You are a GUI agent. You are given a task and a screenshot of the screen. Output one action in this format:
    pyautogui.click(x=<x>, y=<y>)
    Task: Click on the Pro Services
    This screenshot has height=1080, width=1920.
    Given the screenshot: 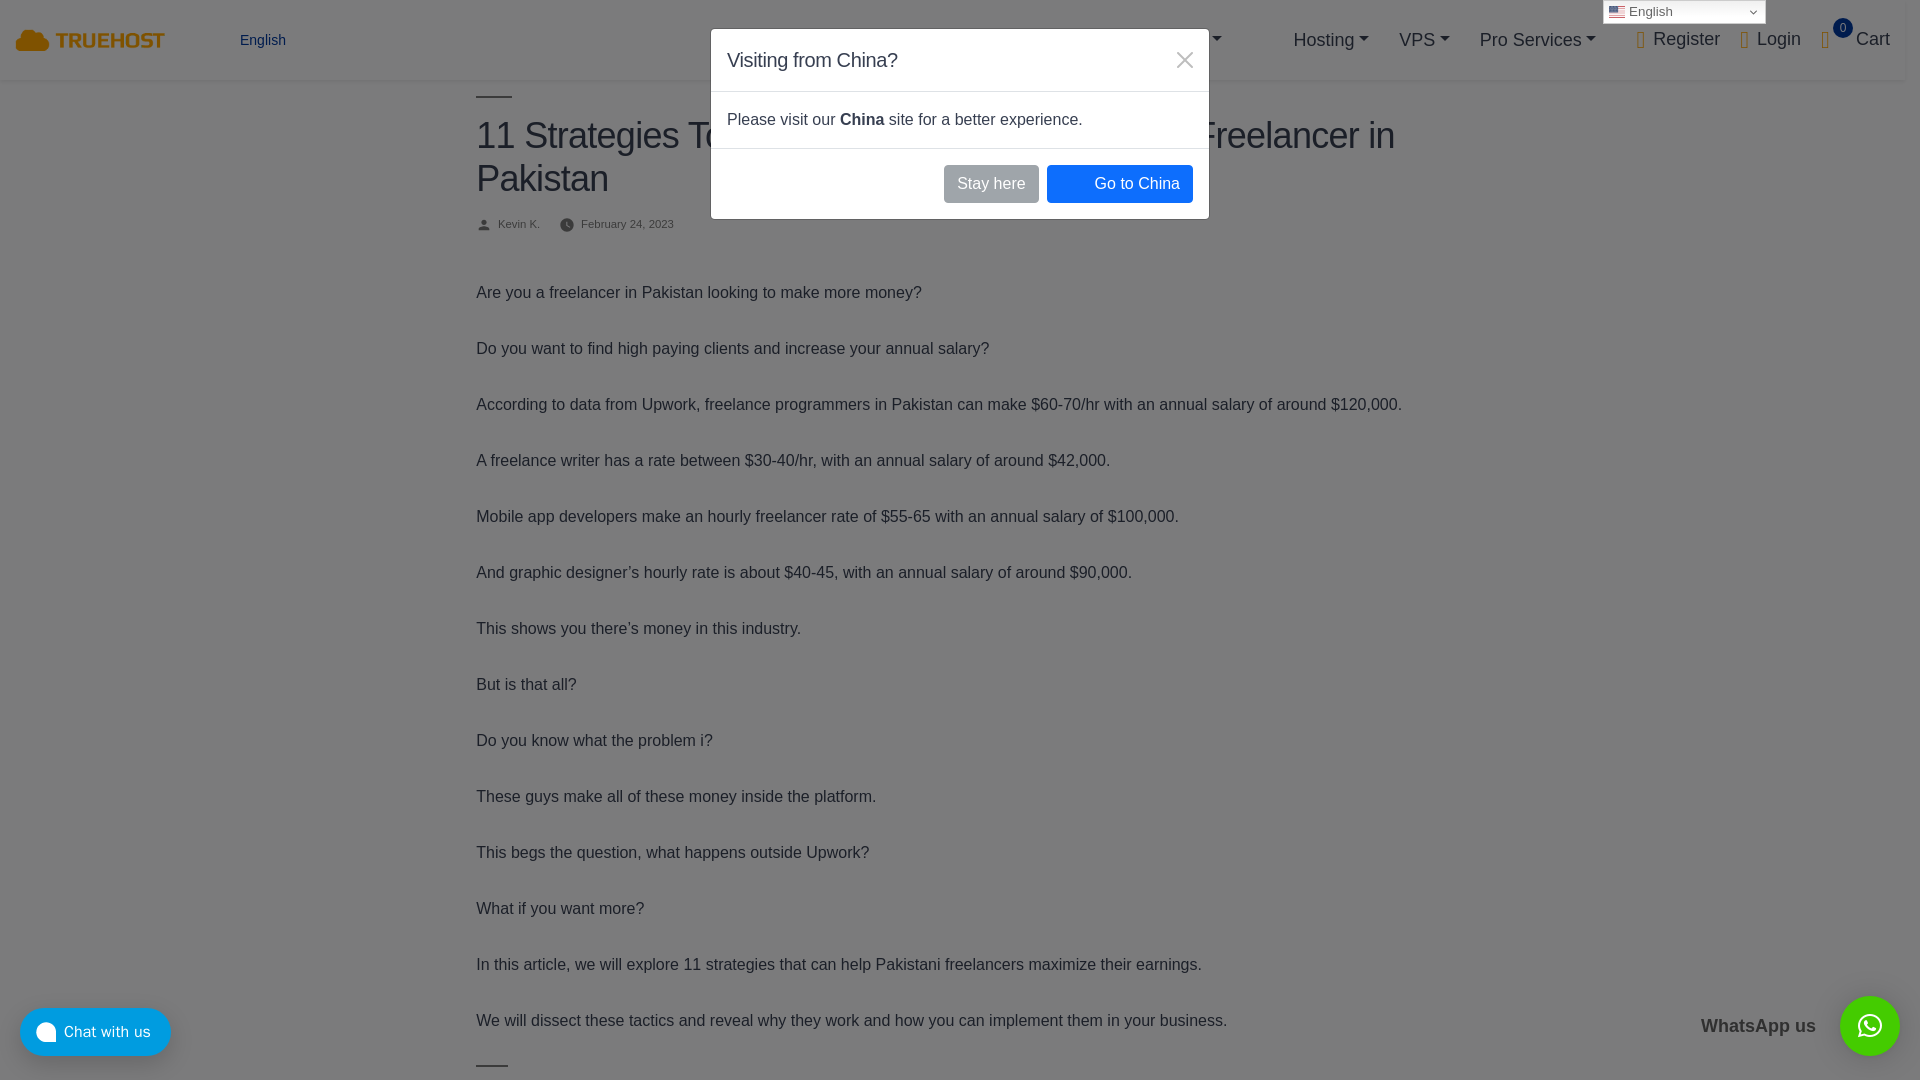 What is the action you would take?
    pyautogui.click(x=1770, y=38)
    